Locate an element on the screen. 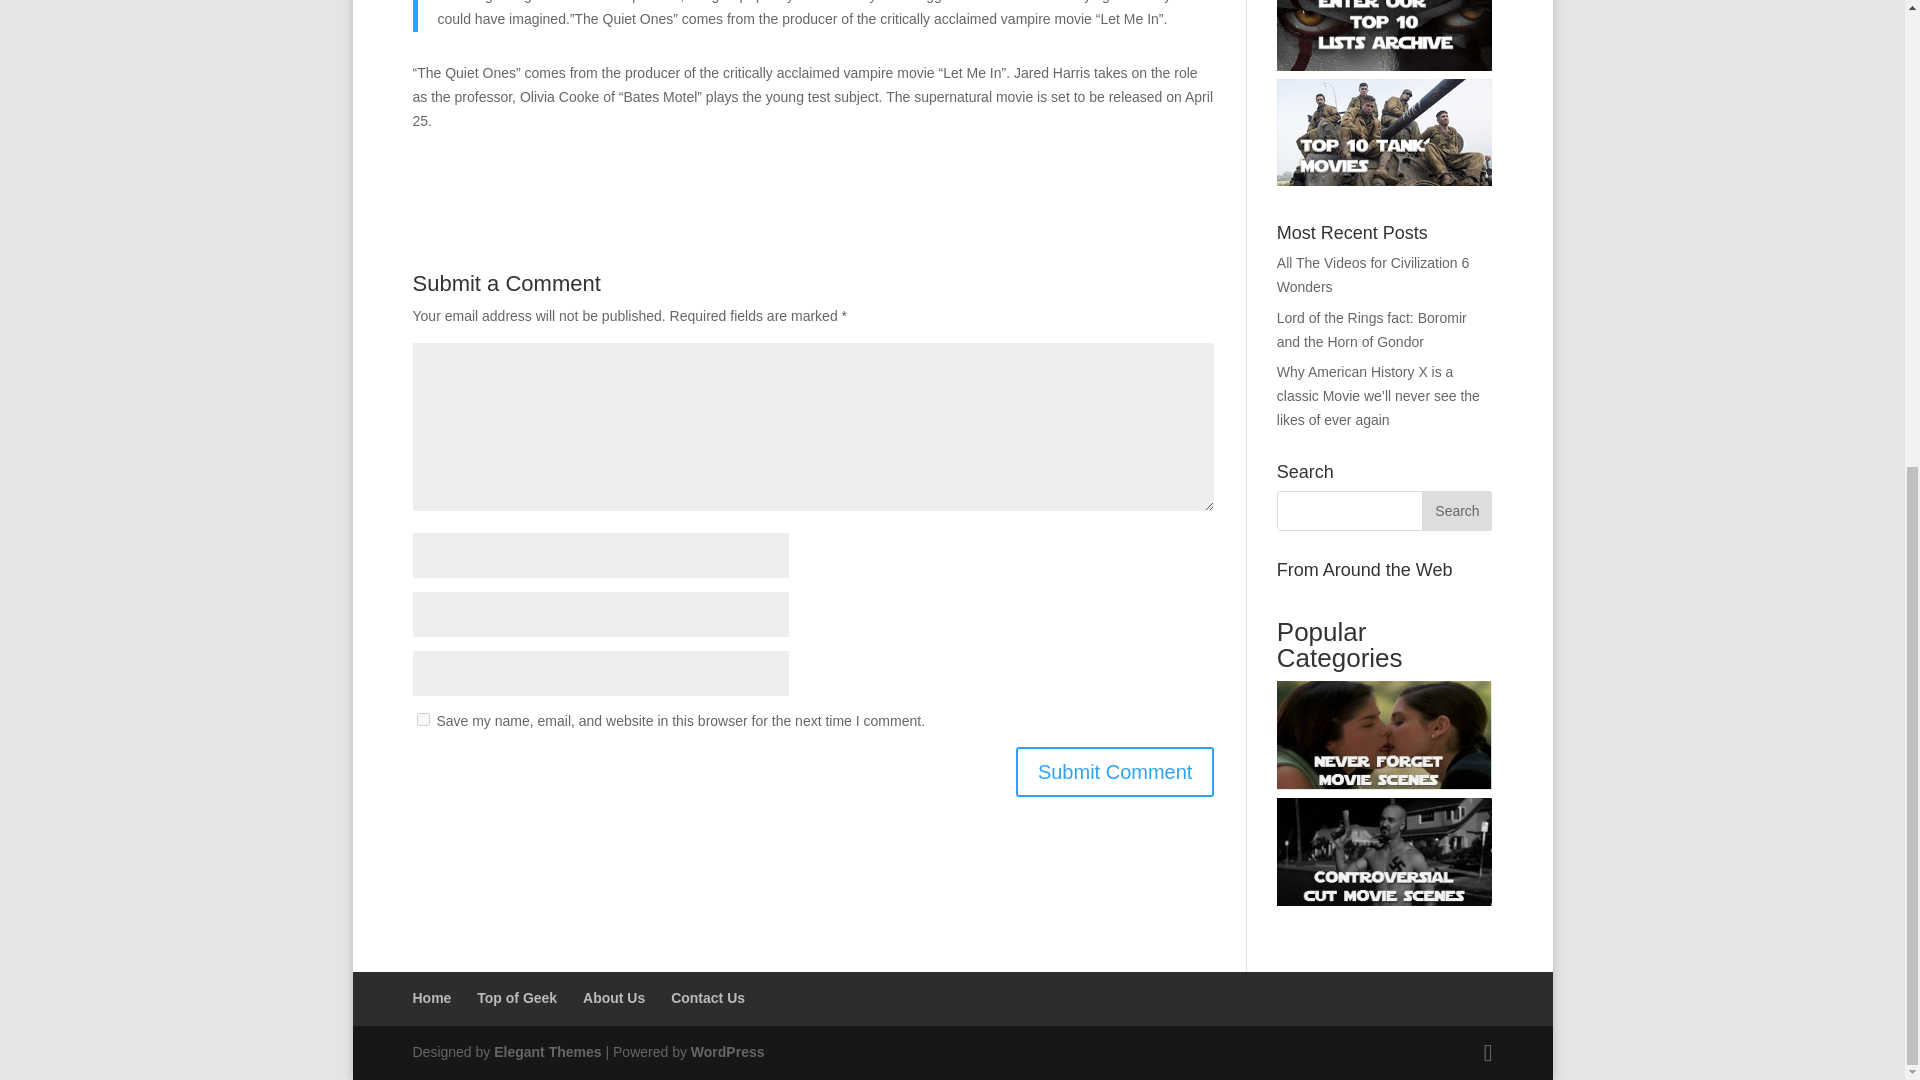 This screenshot has height=1080, width=1920. Premium WordPress Themes is located at coordinates (546, 1052).